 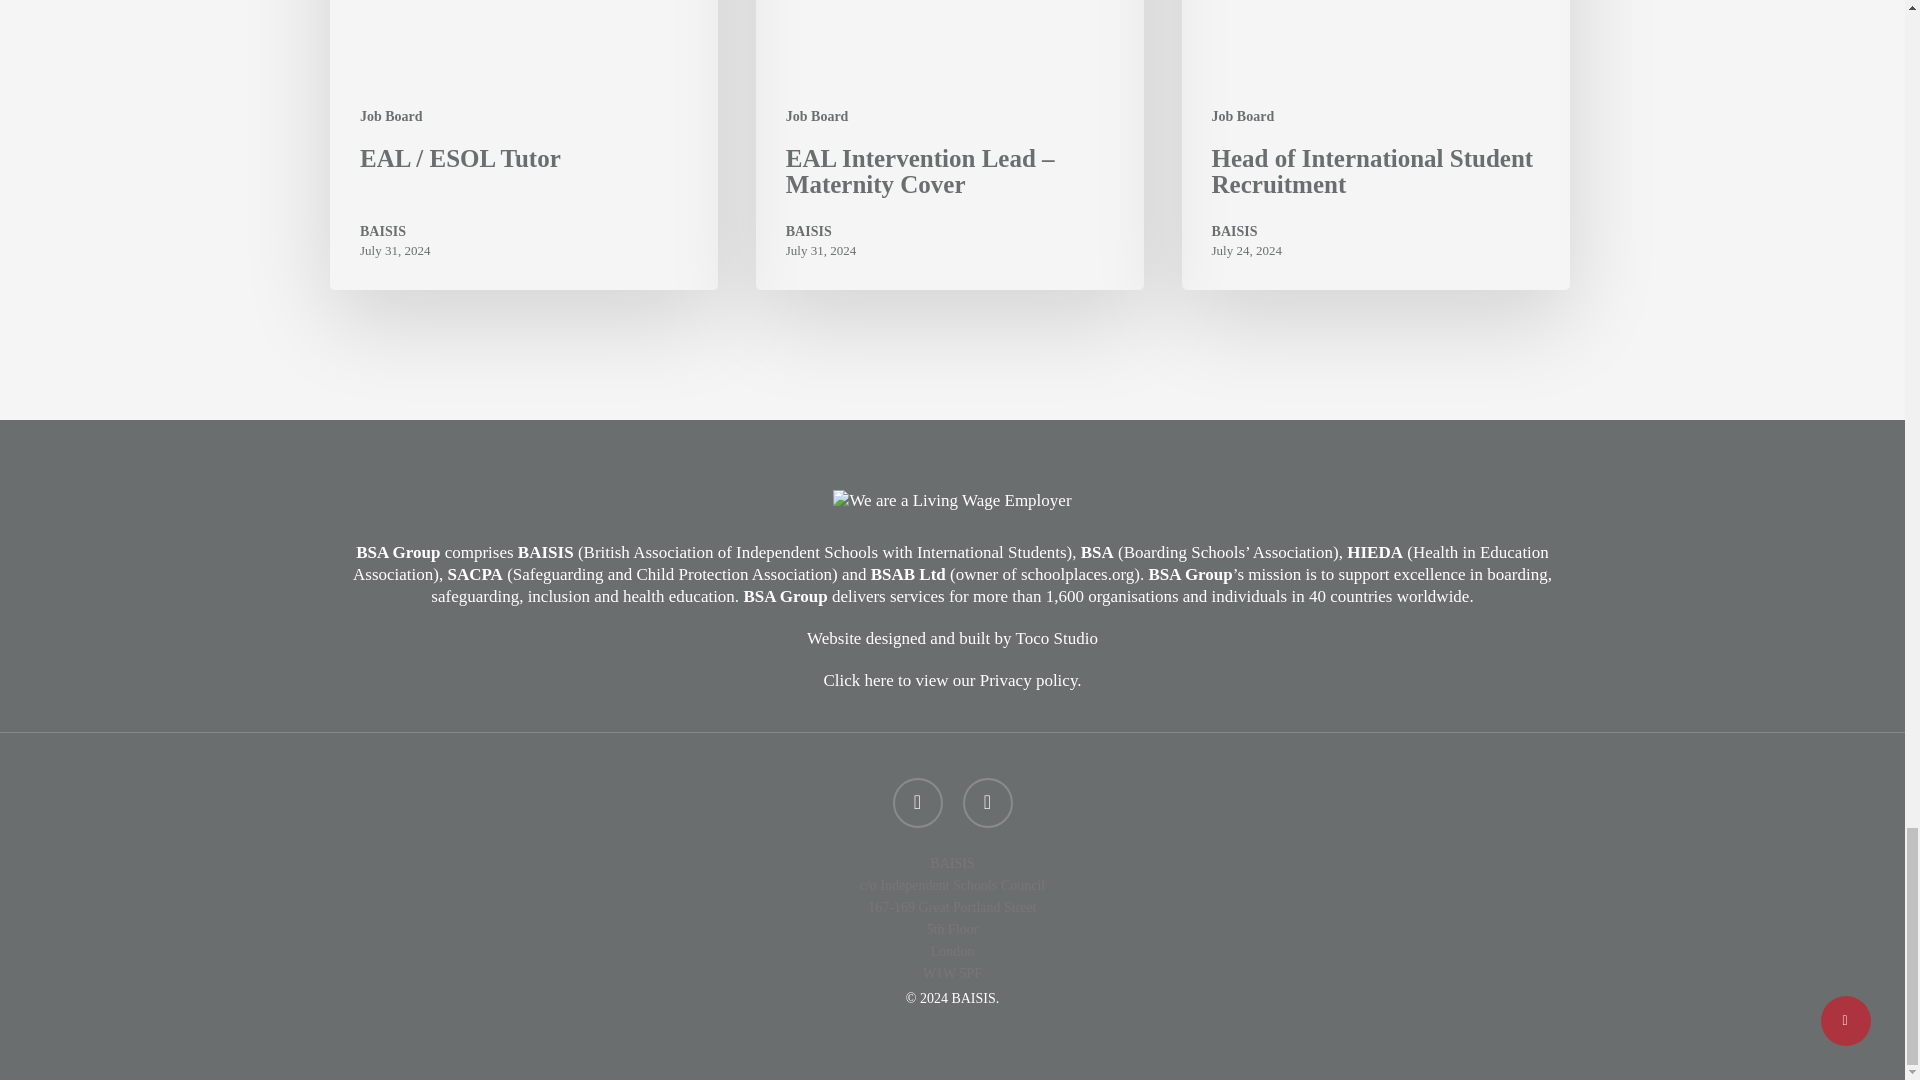 I want to click on Job Board, so click(x=1242, y=116).